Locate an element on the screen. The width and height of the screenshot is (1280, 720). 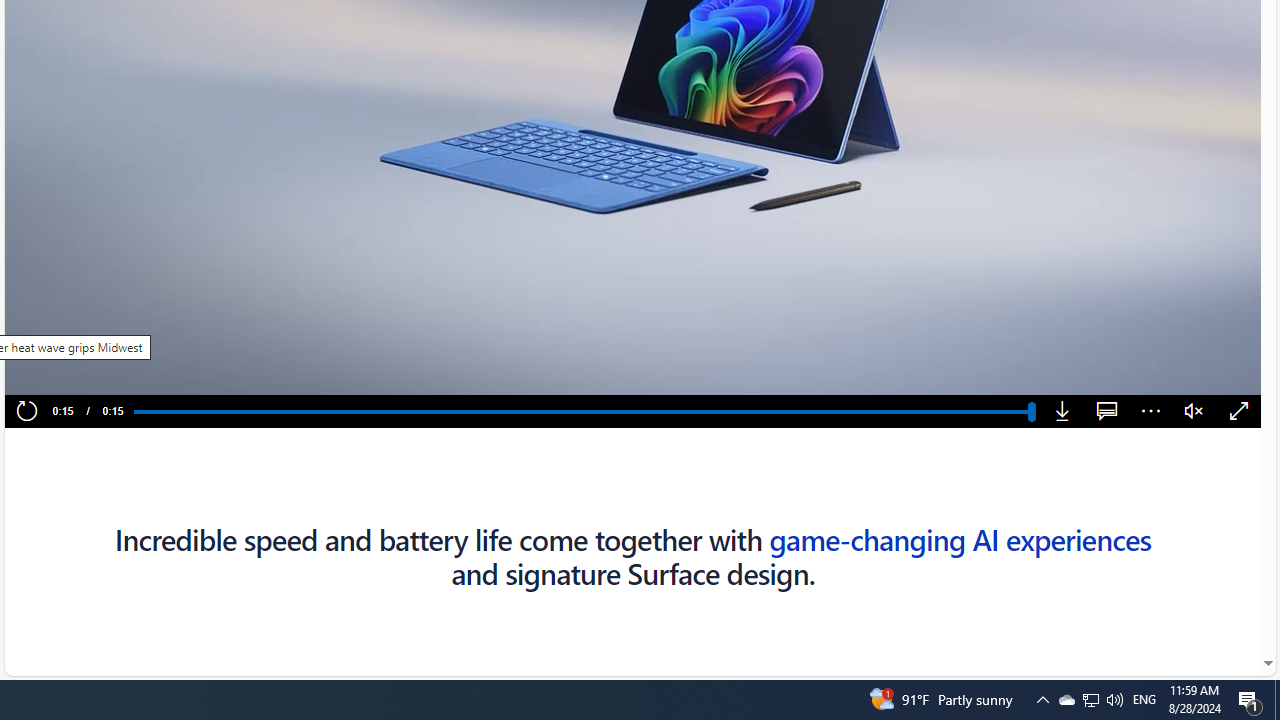
AutomationID: pause-svg is located at coordinates (61, 372).